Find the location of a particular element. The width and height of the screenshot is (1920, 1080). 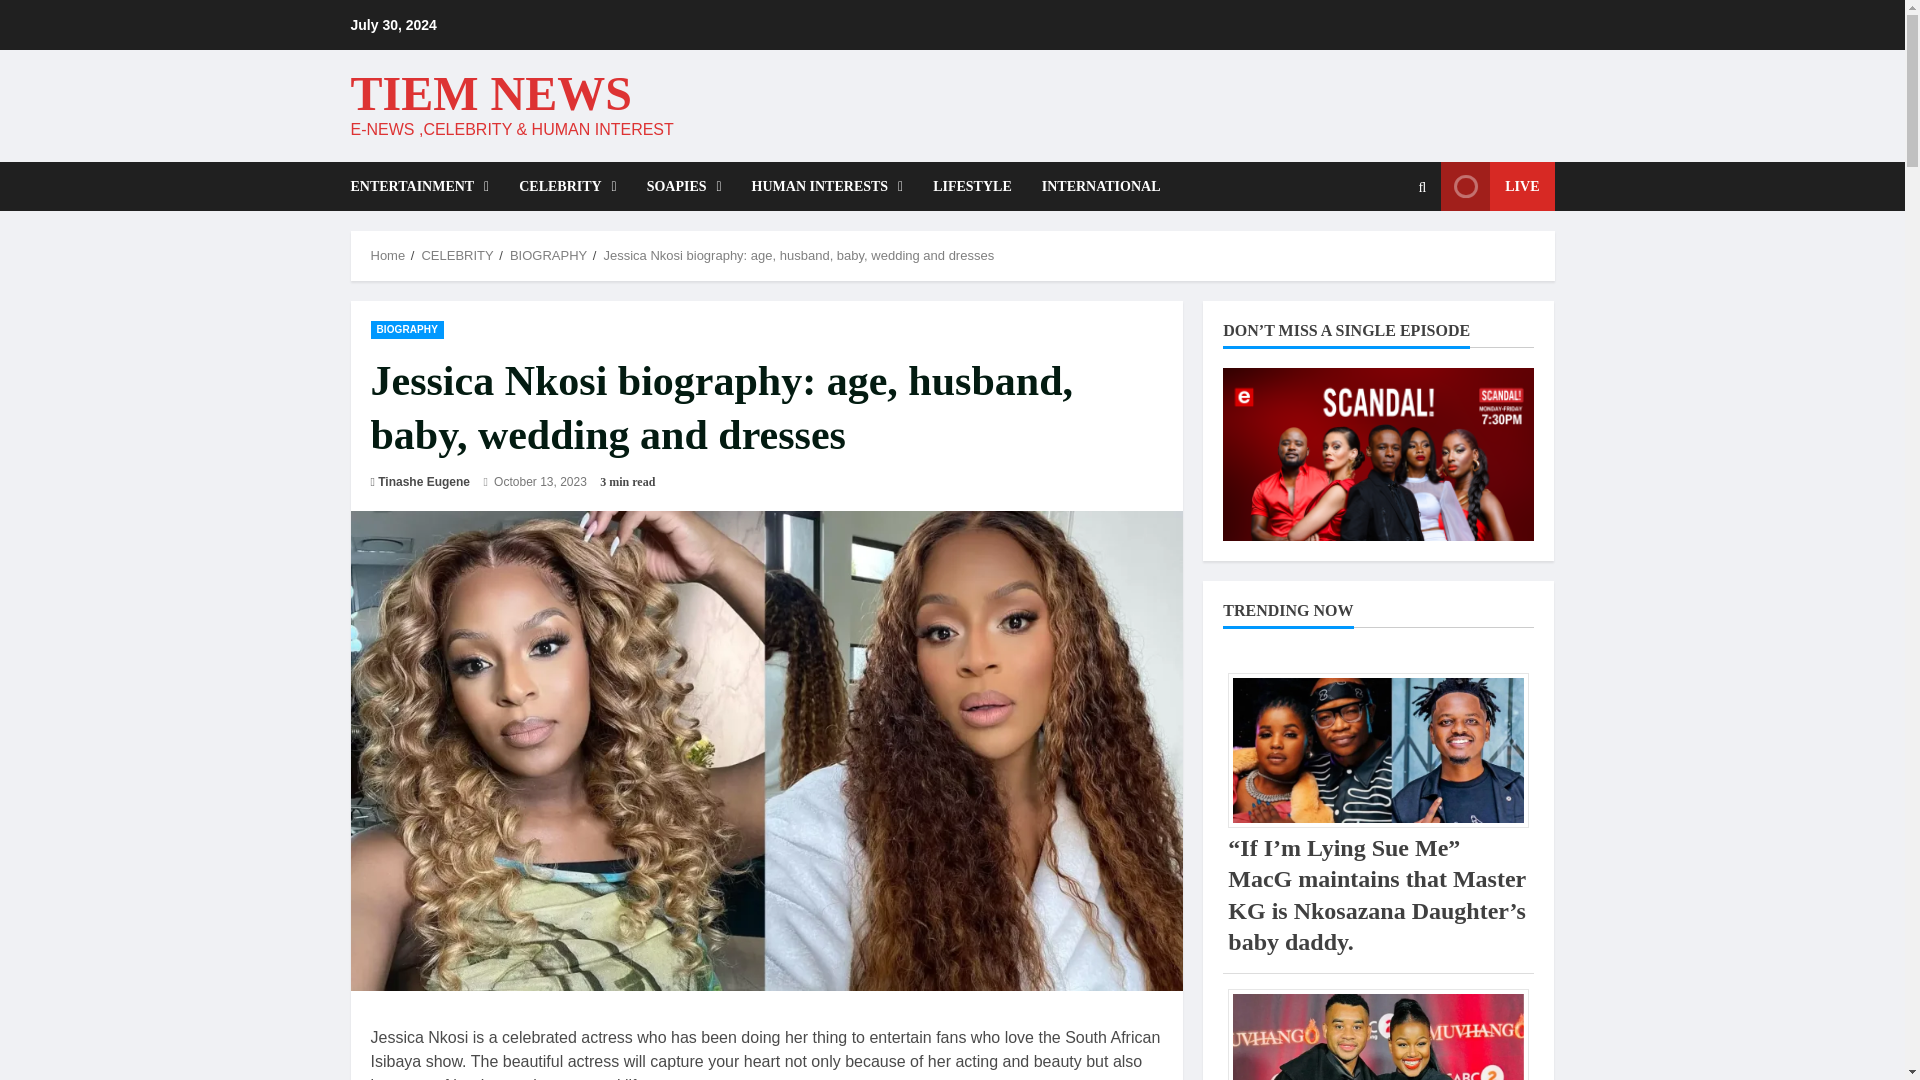

Home is located at coordinates (388, 256).